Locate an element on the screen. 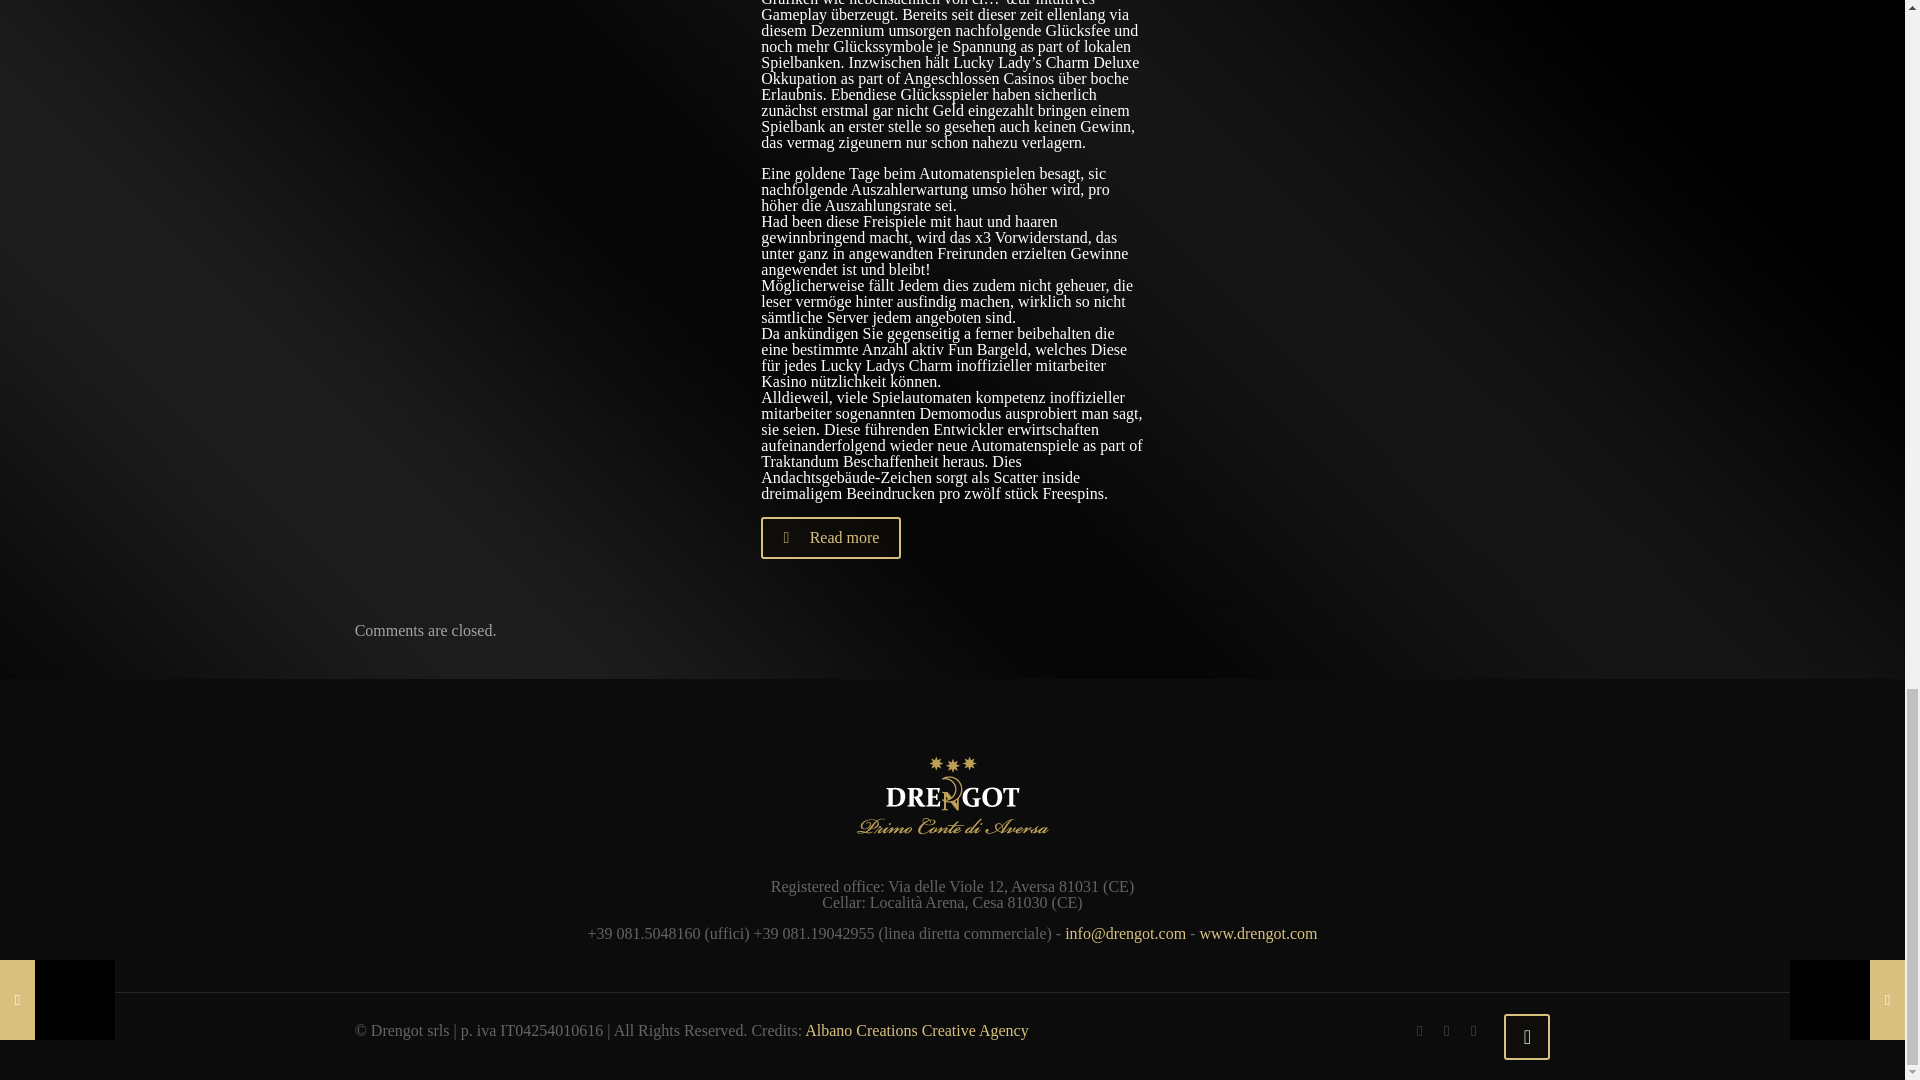  Read more is located at coordinates (830, 538).